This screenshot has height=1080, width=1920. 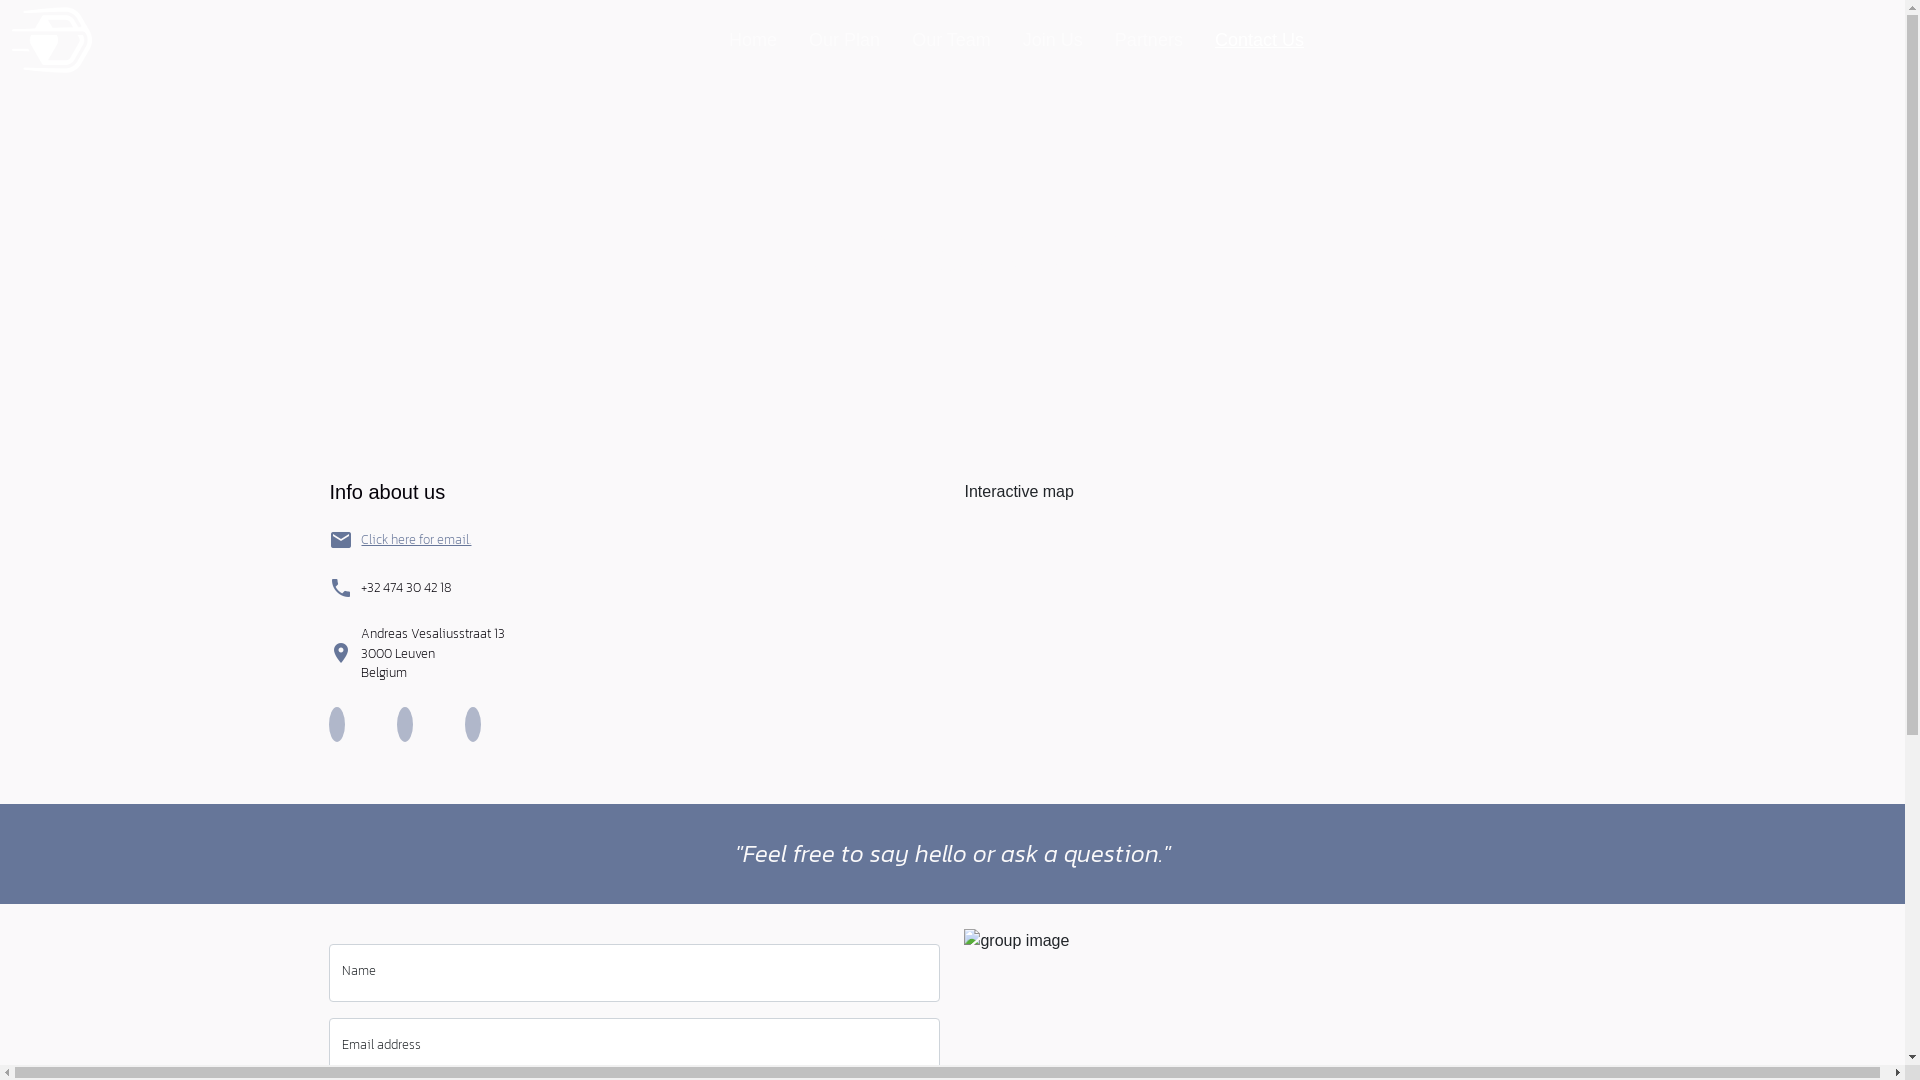 What do you see at coordinates (1053, 40) in the screenshot?
I see `Join Us` at bounding box center [1053, 40].